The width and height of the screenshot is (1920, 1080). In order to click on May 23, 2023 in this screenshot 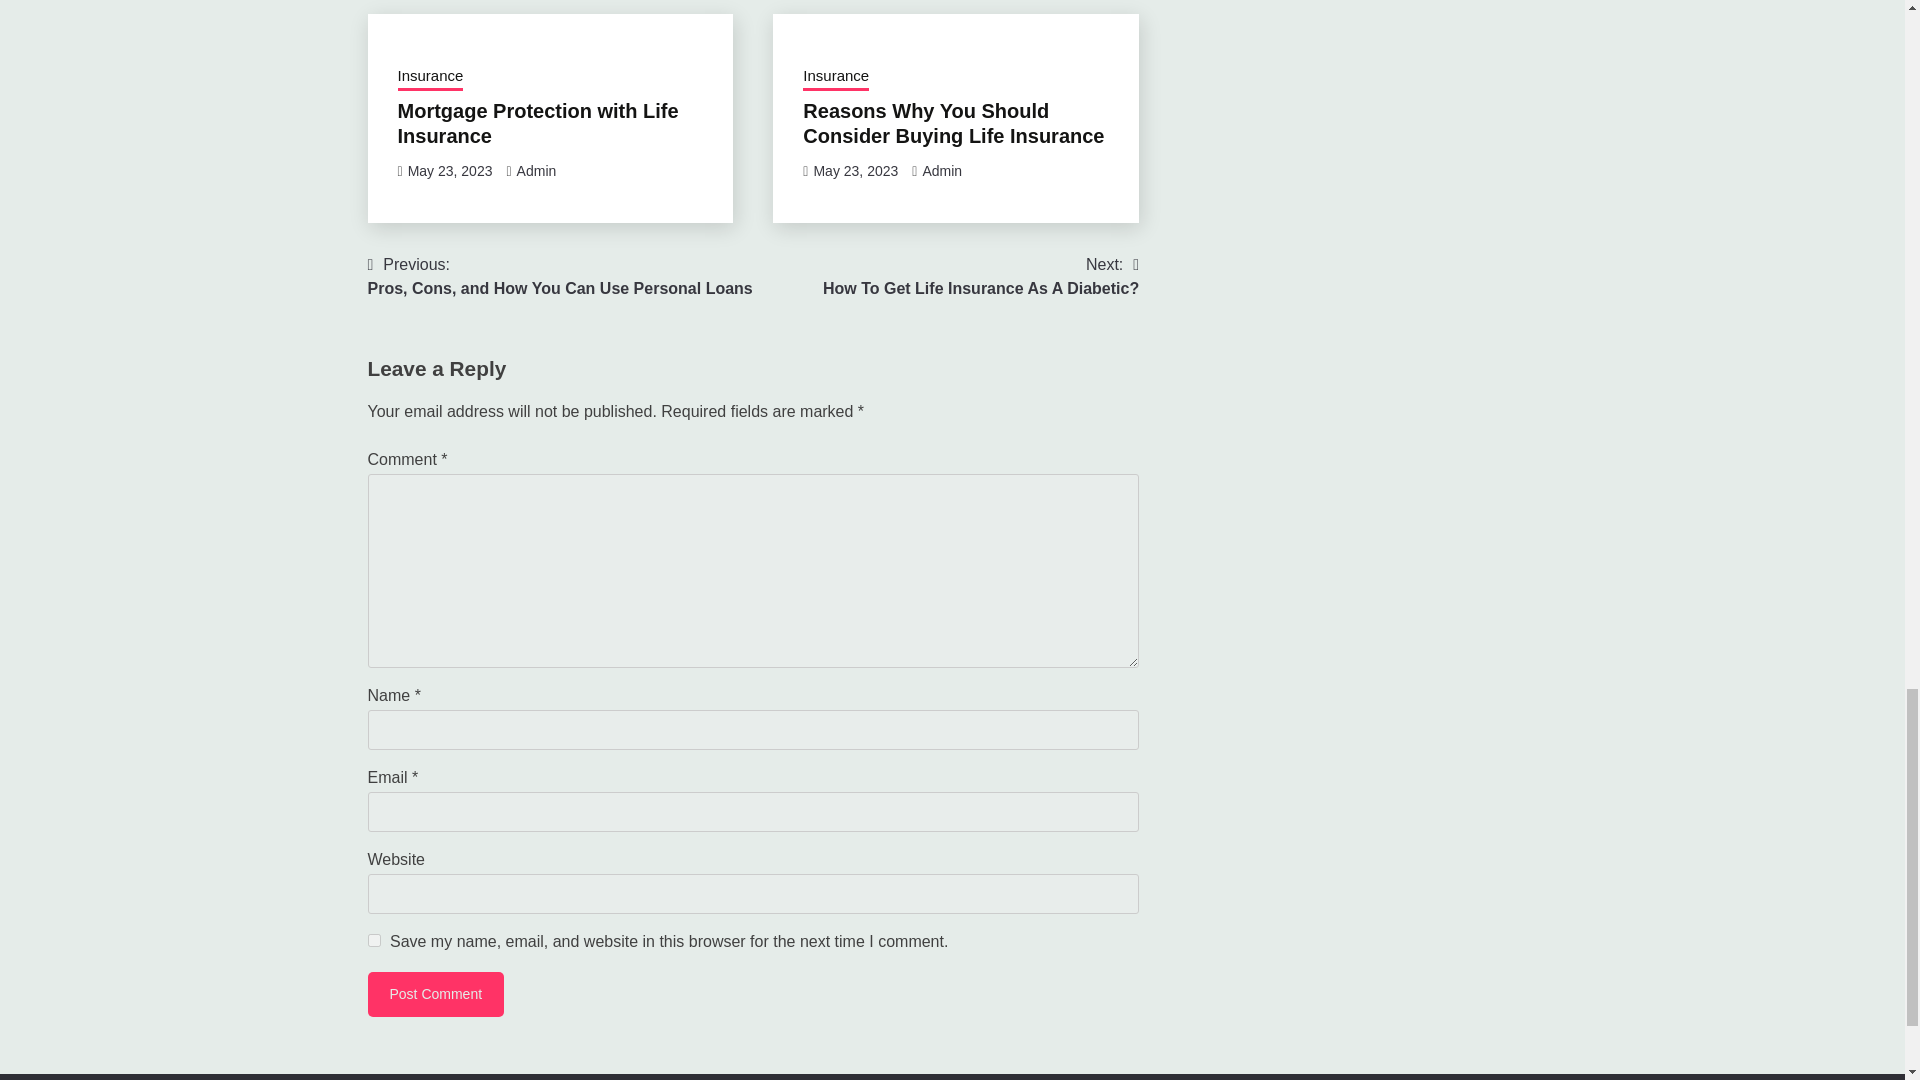, I will do `click(450, 171)`.